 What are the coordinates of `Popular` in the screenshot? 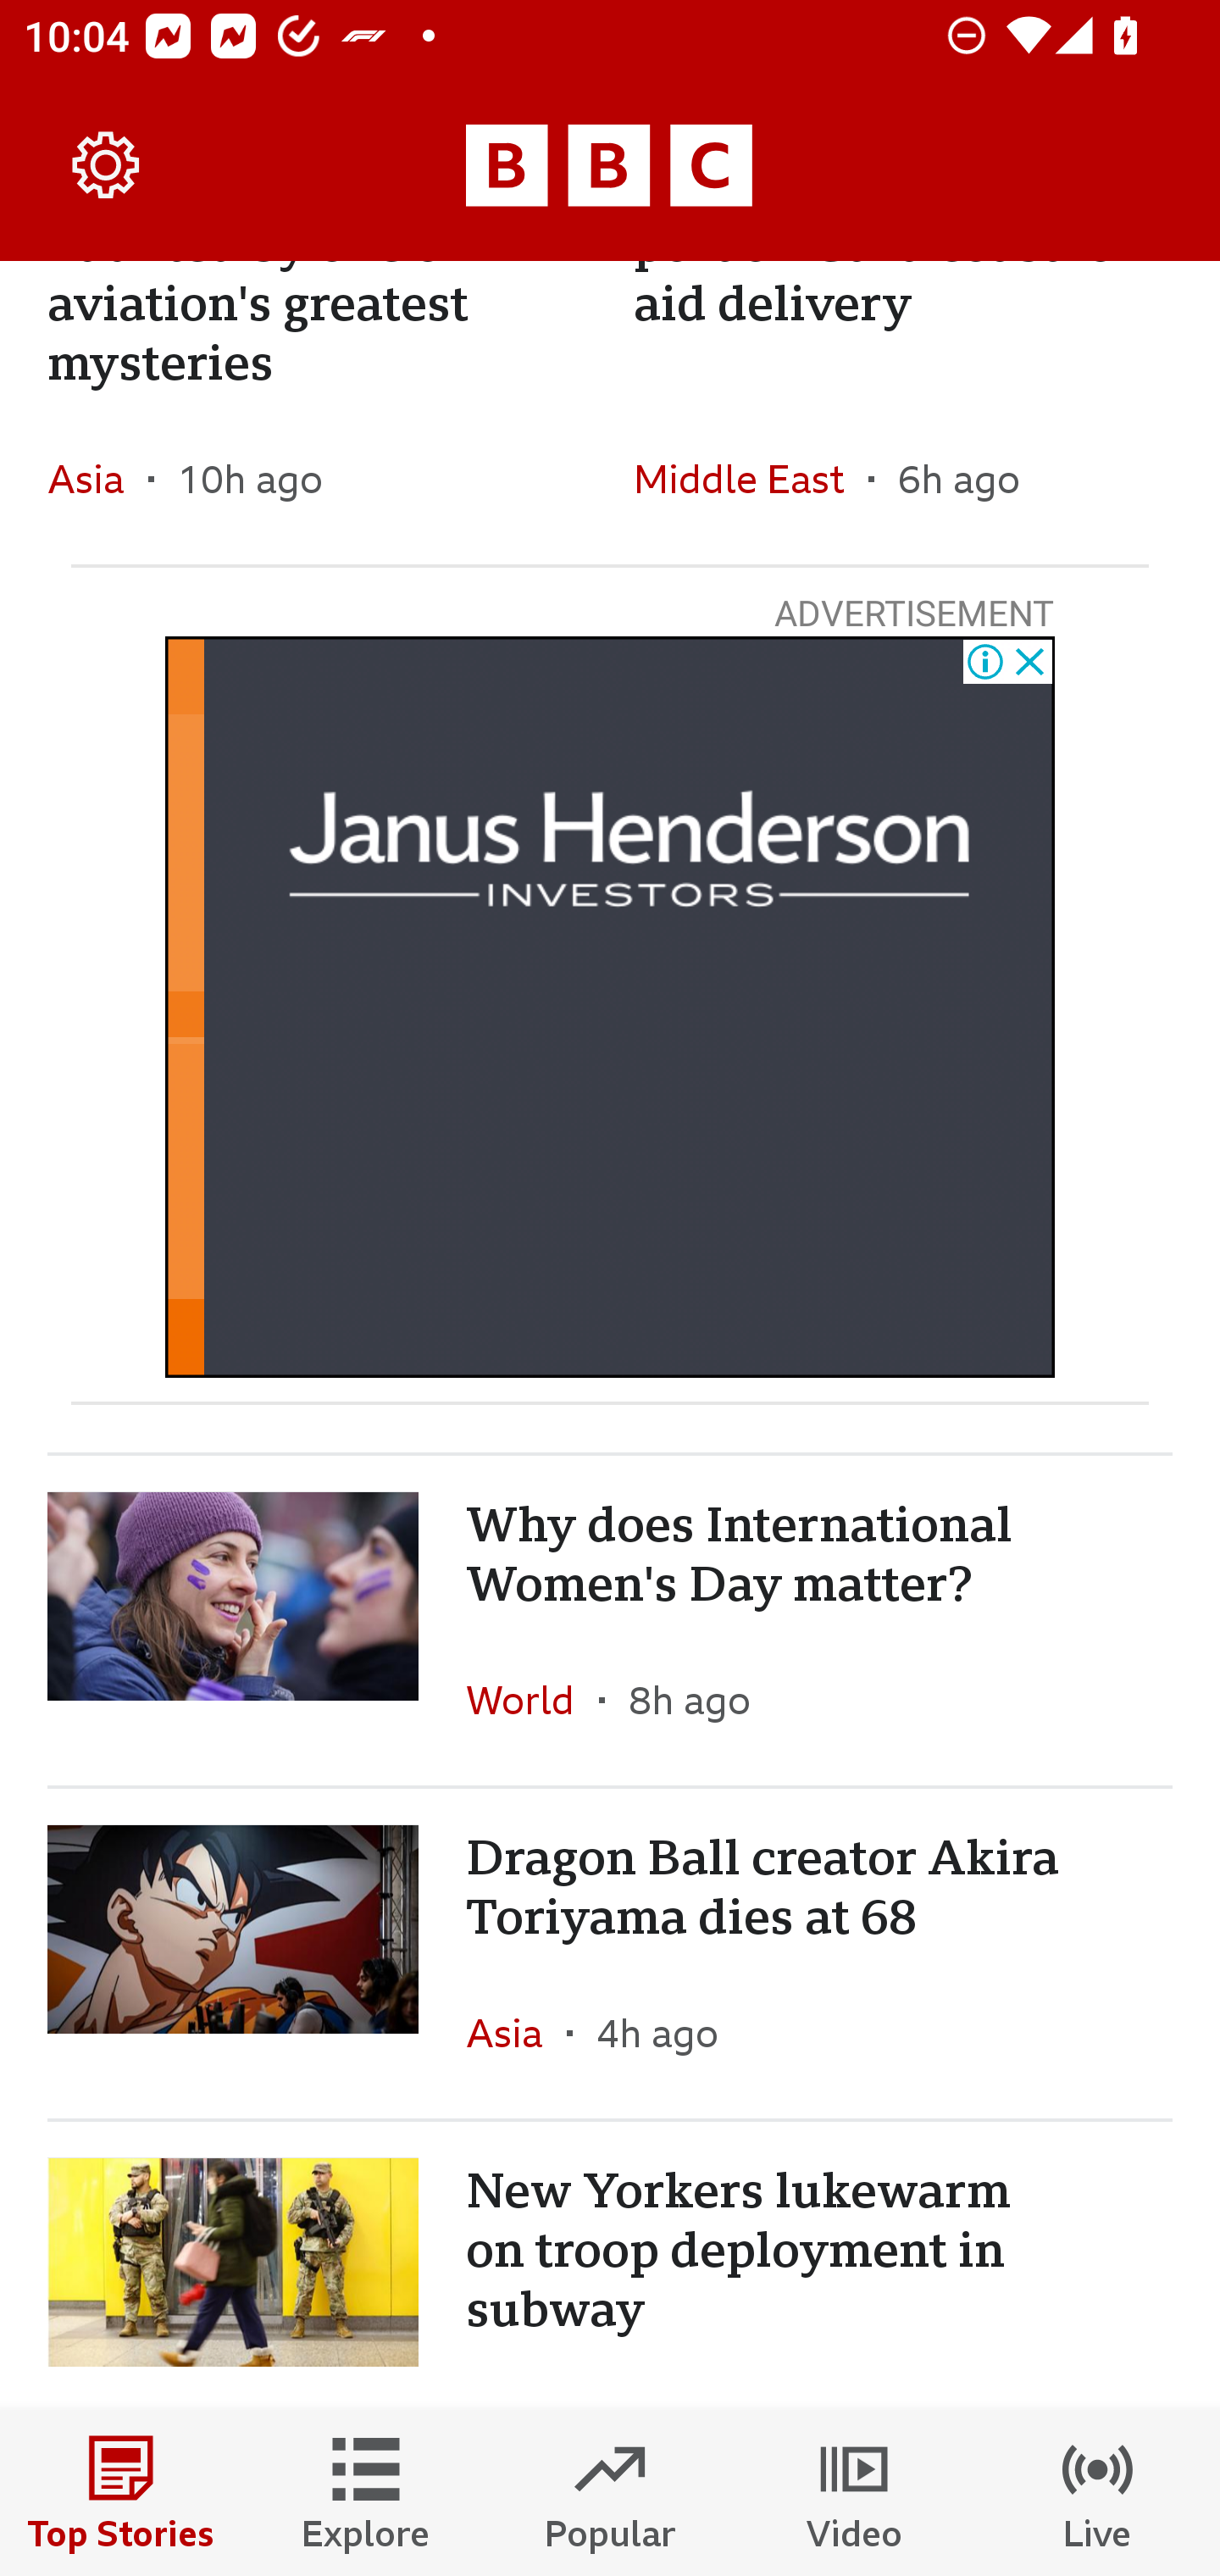 It's located at (610, 2493).